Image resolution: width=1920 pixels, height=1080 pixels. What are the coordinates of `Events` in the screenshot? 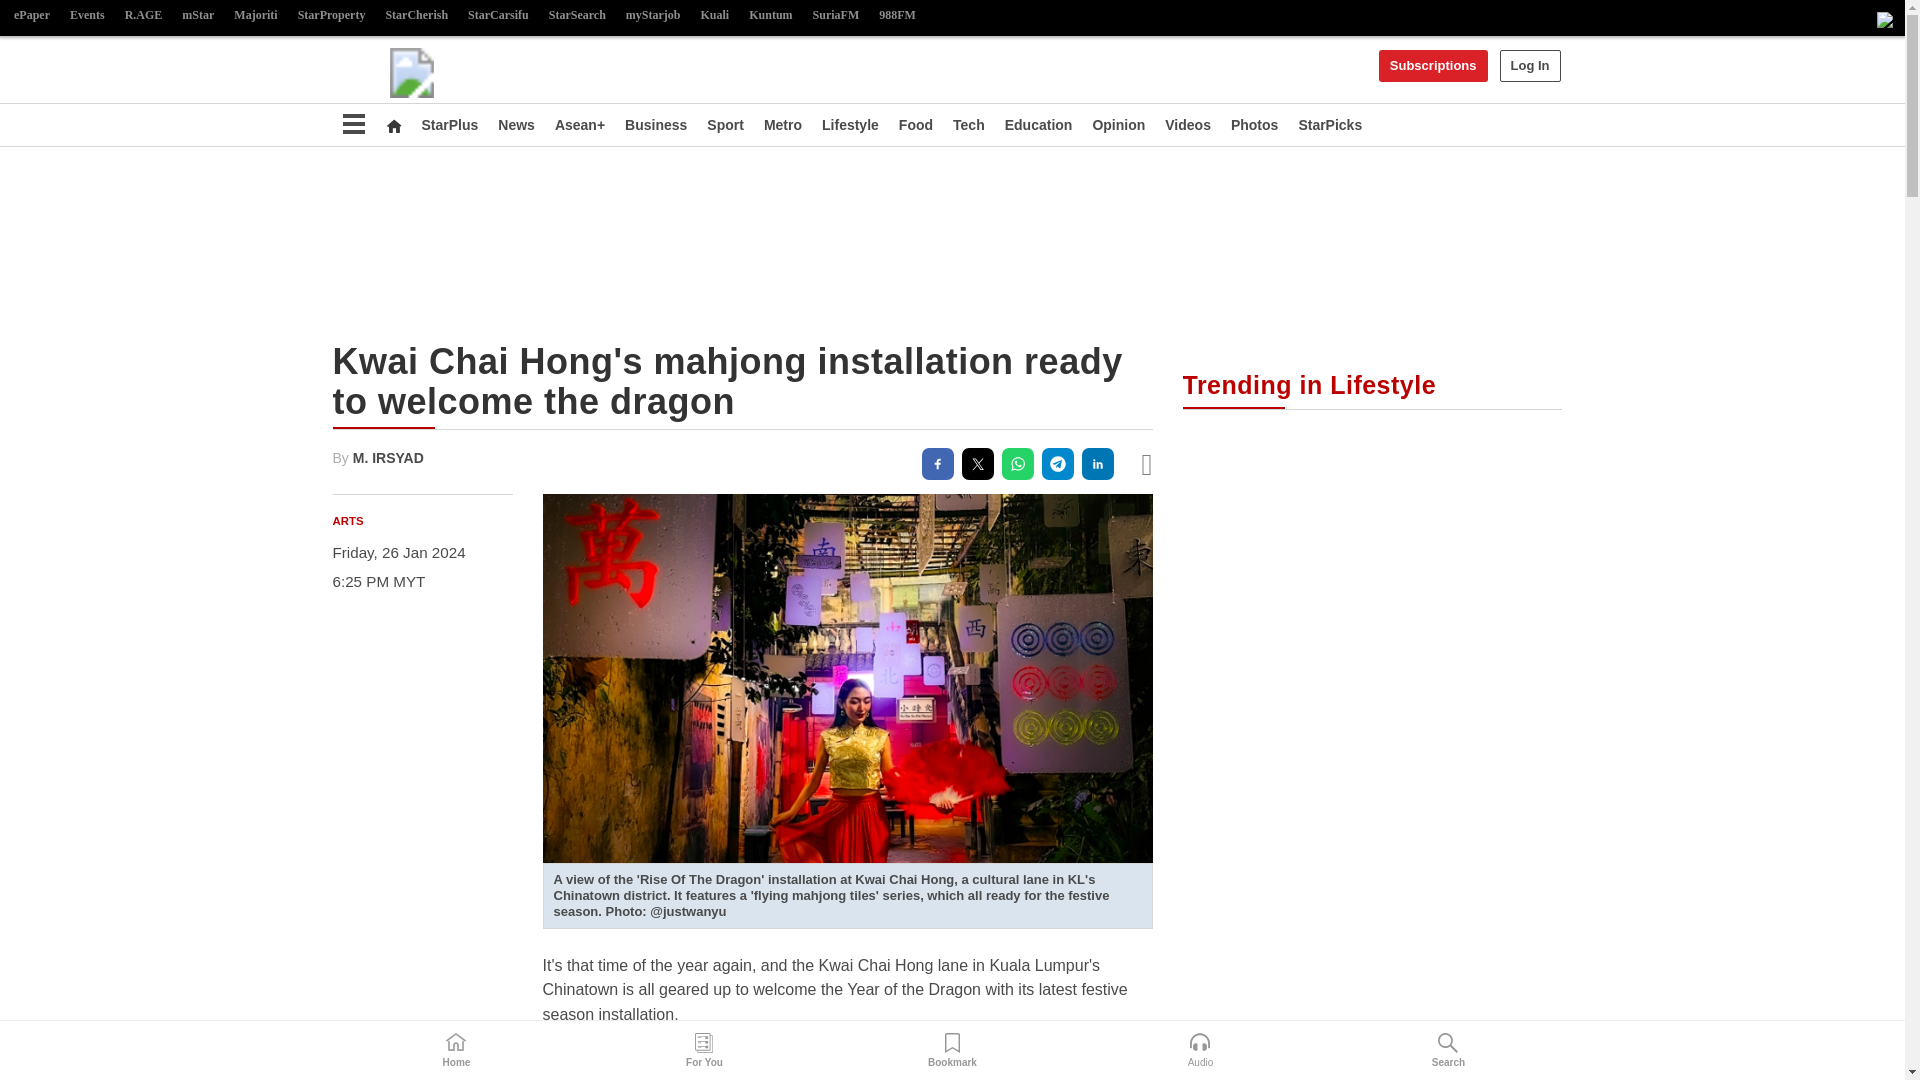 It's located at (87, 16).